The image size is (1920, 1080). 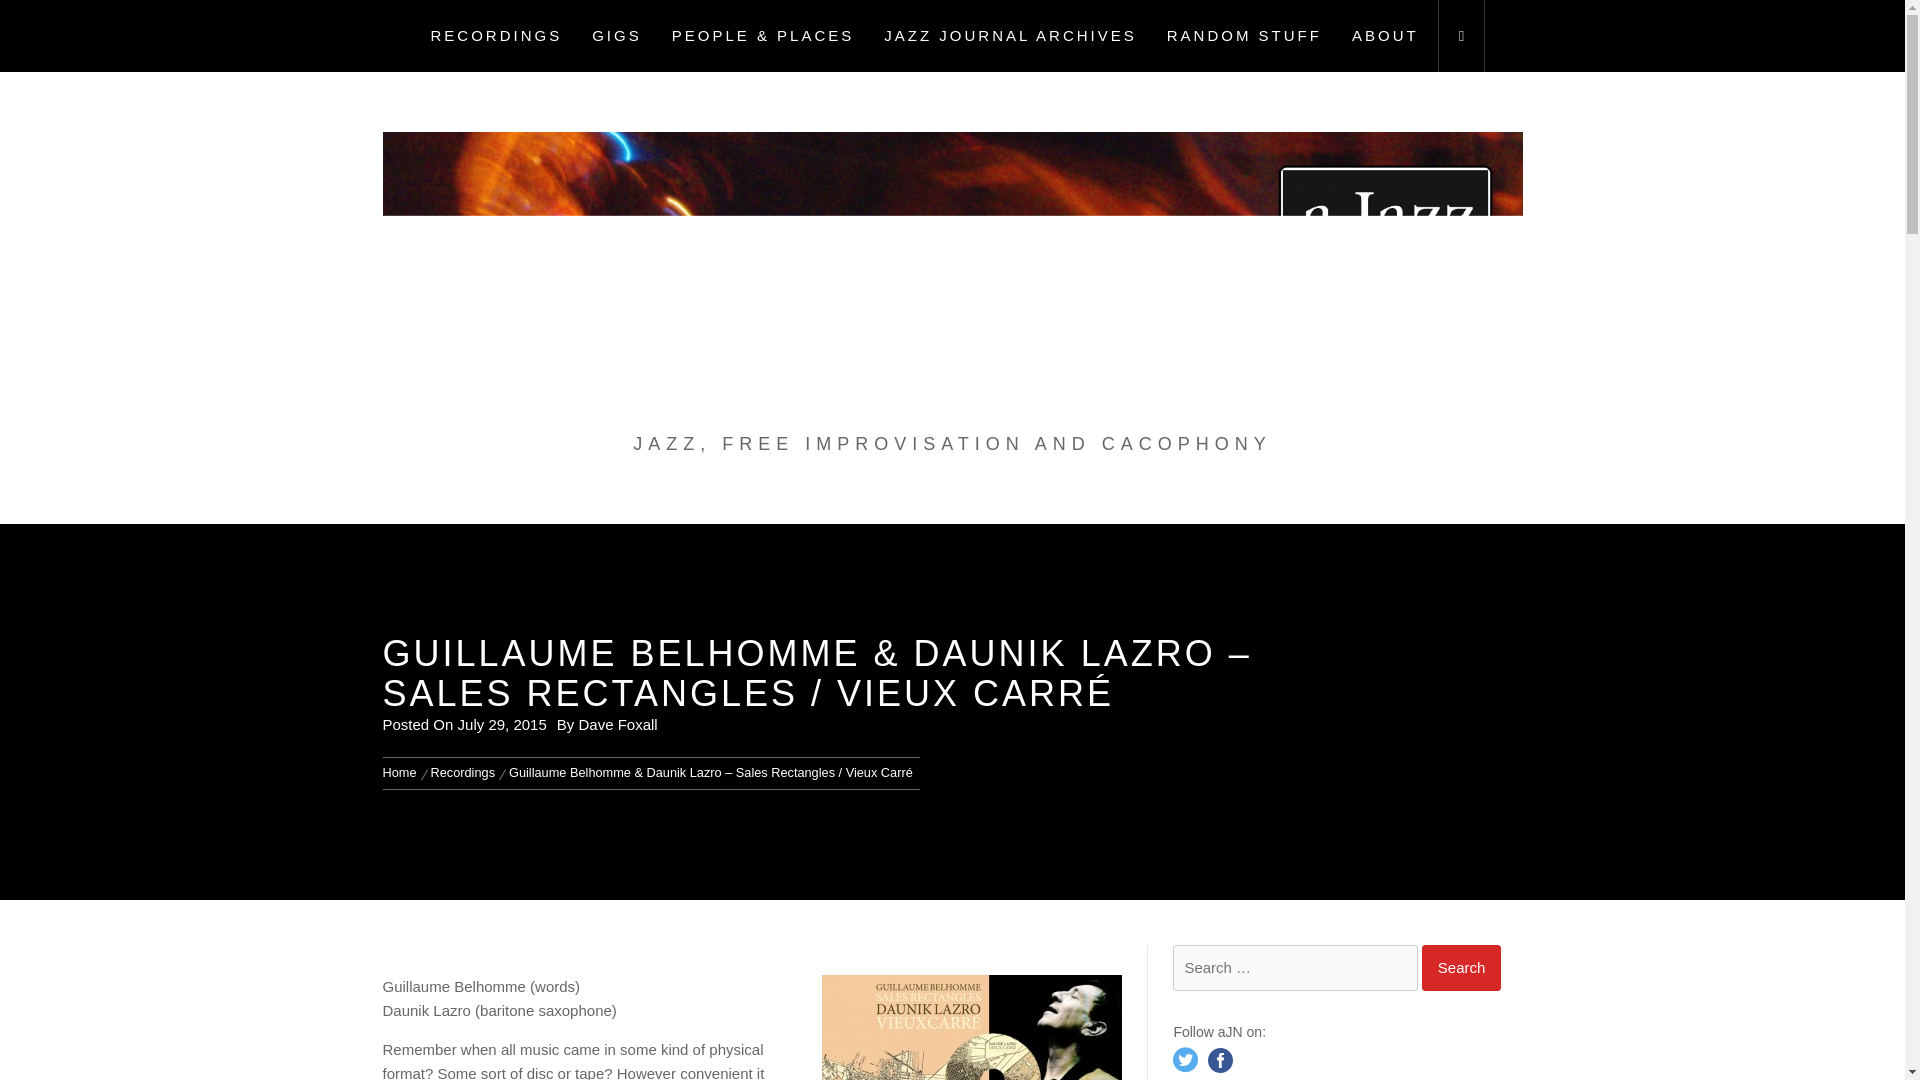 I want to click on Home, so click(x=402, y=772).